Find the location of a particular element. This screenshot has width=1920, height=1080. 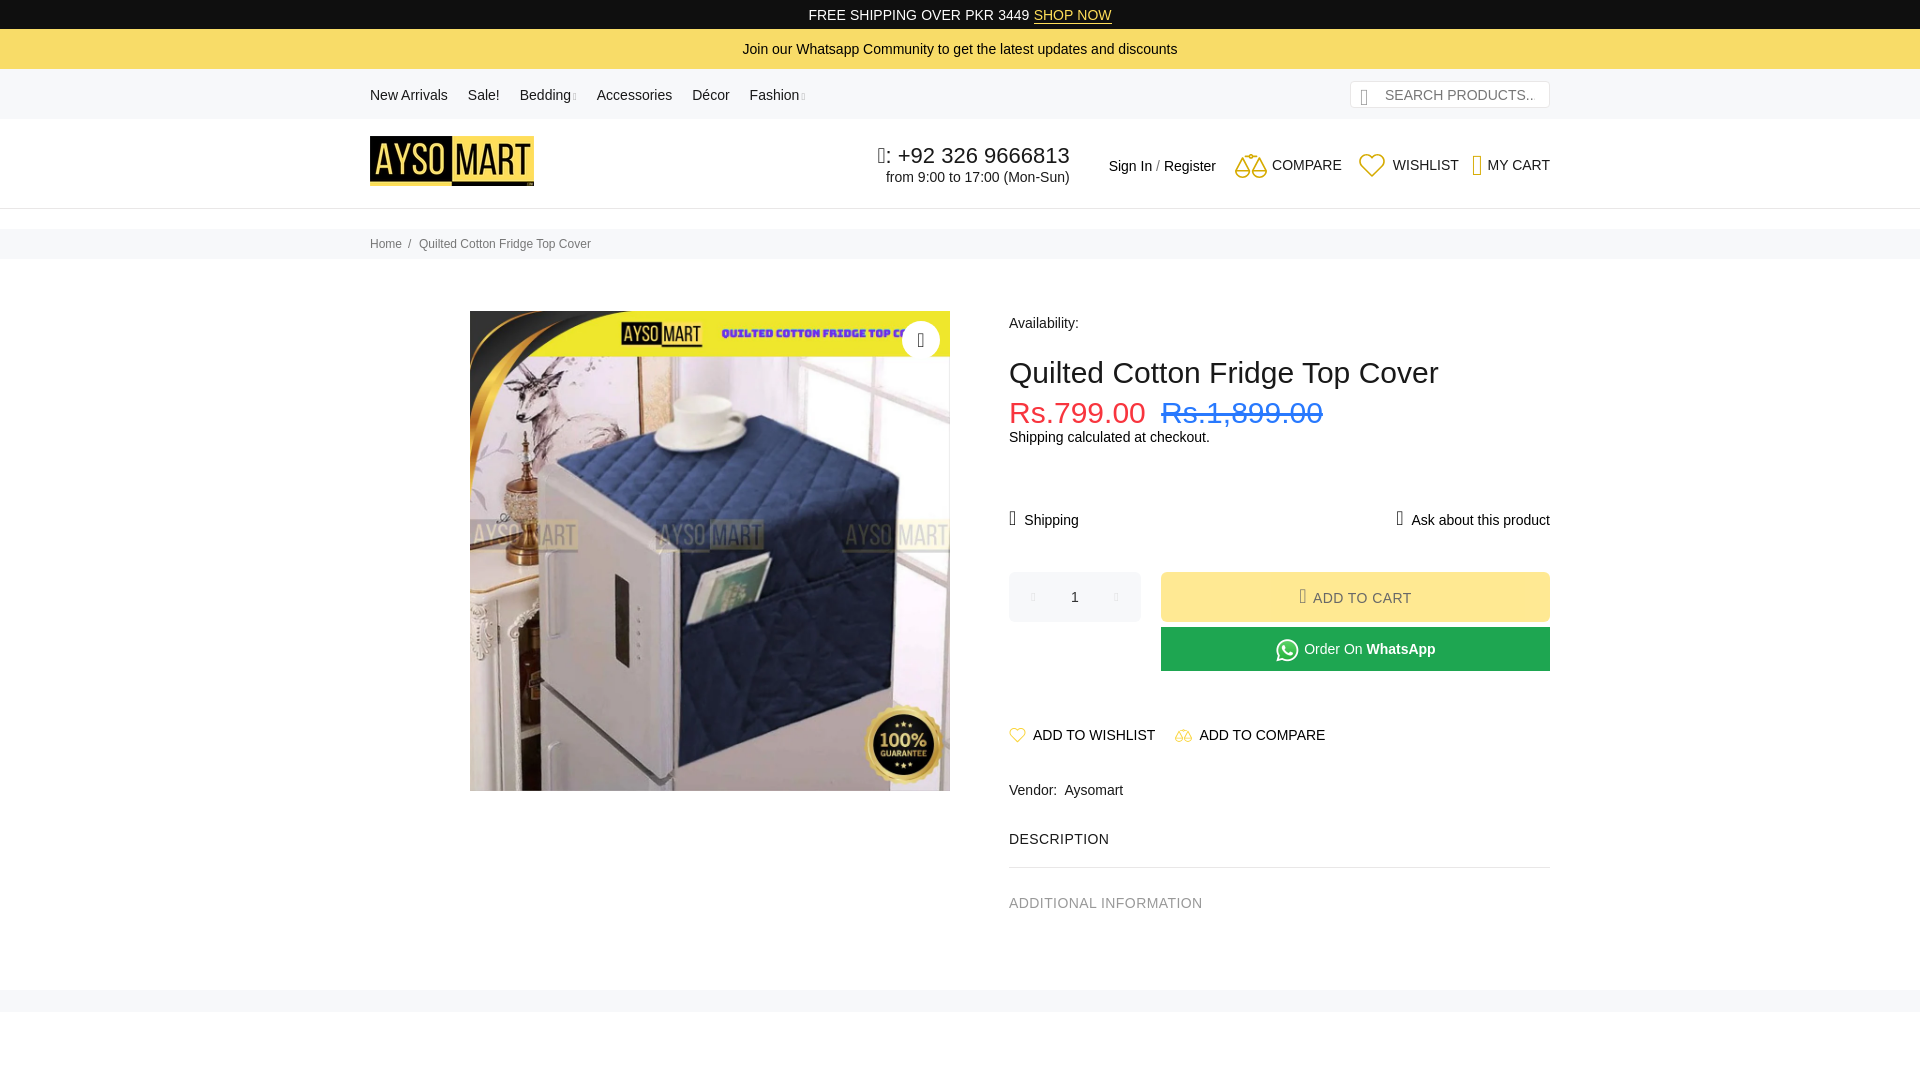

SHOP NOW is located at coordinates (1072, 14).